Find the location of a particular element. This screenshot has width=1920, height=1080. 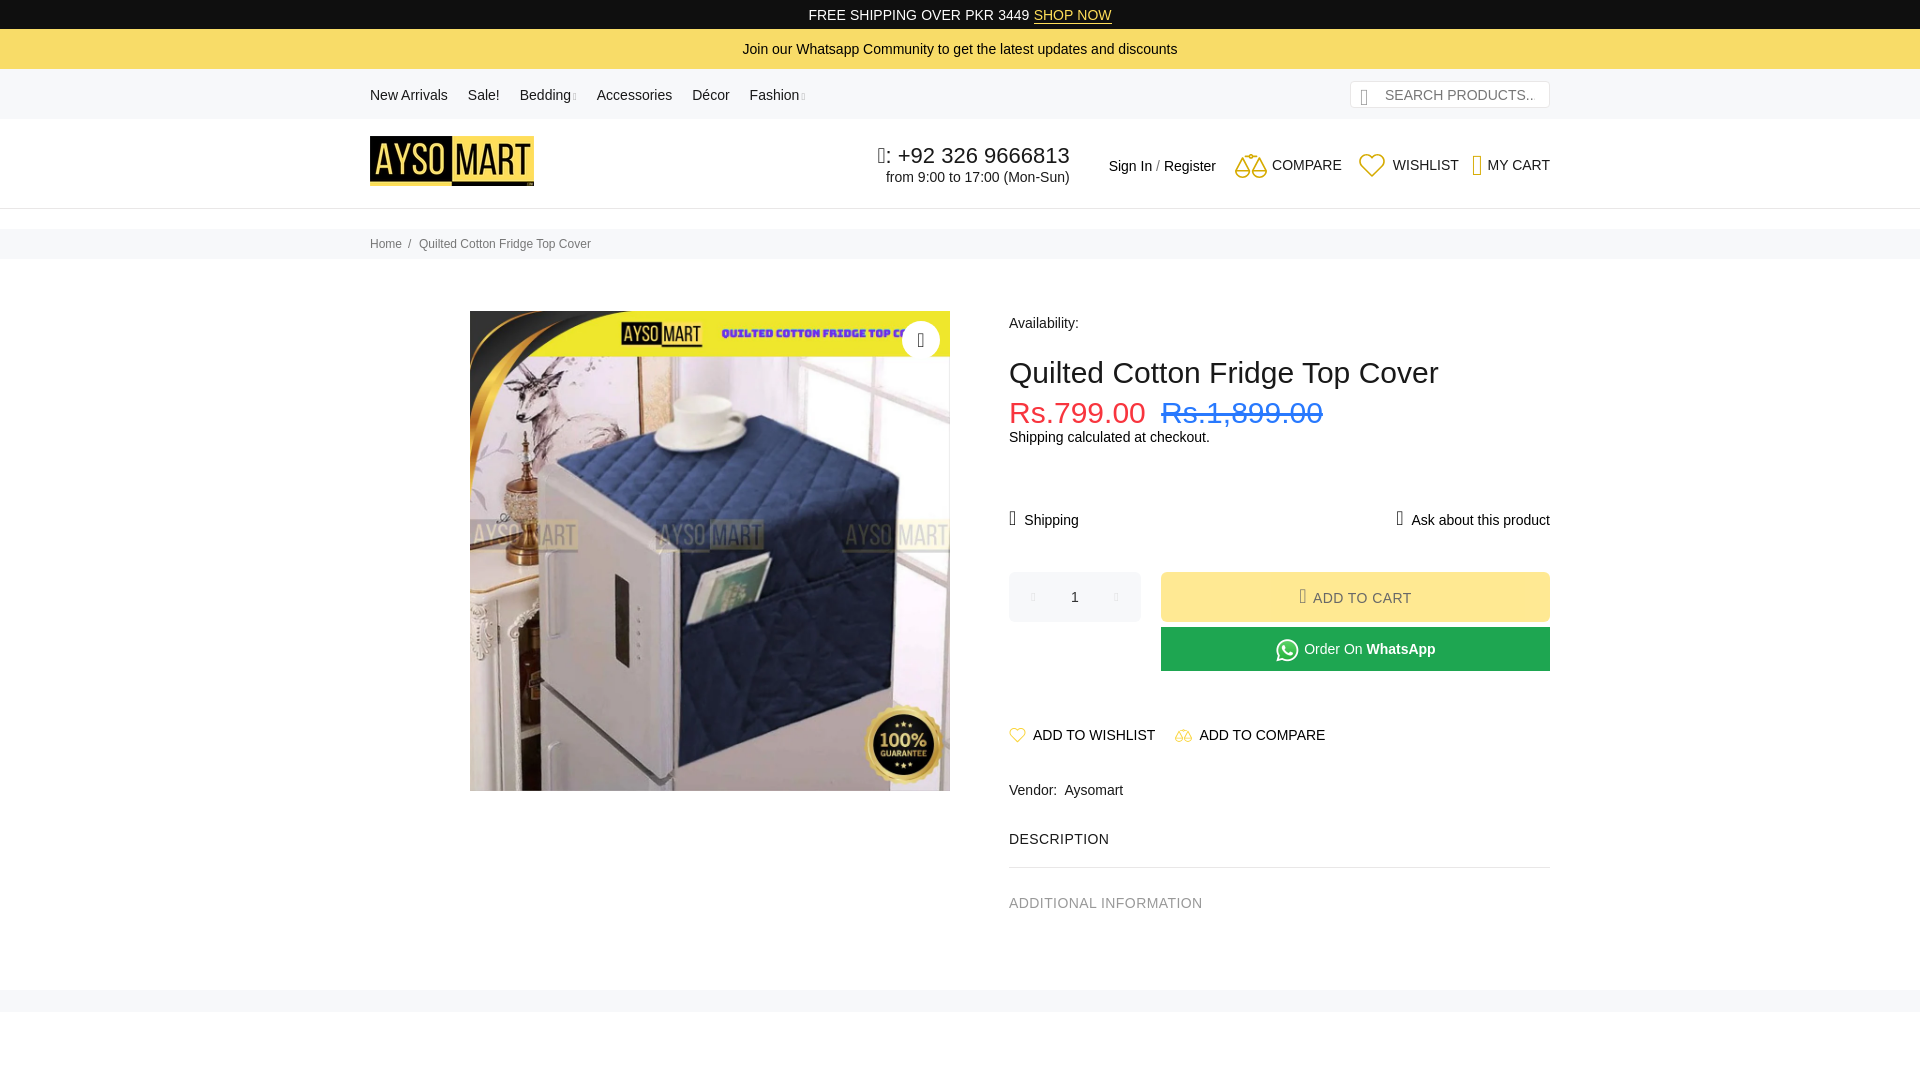

SHOP NOW is located at coordinates (1072, 14).